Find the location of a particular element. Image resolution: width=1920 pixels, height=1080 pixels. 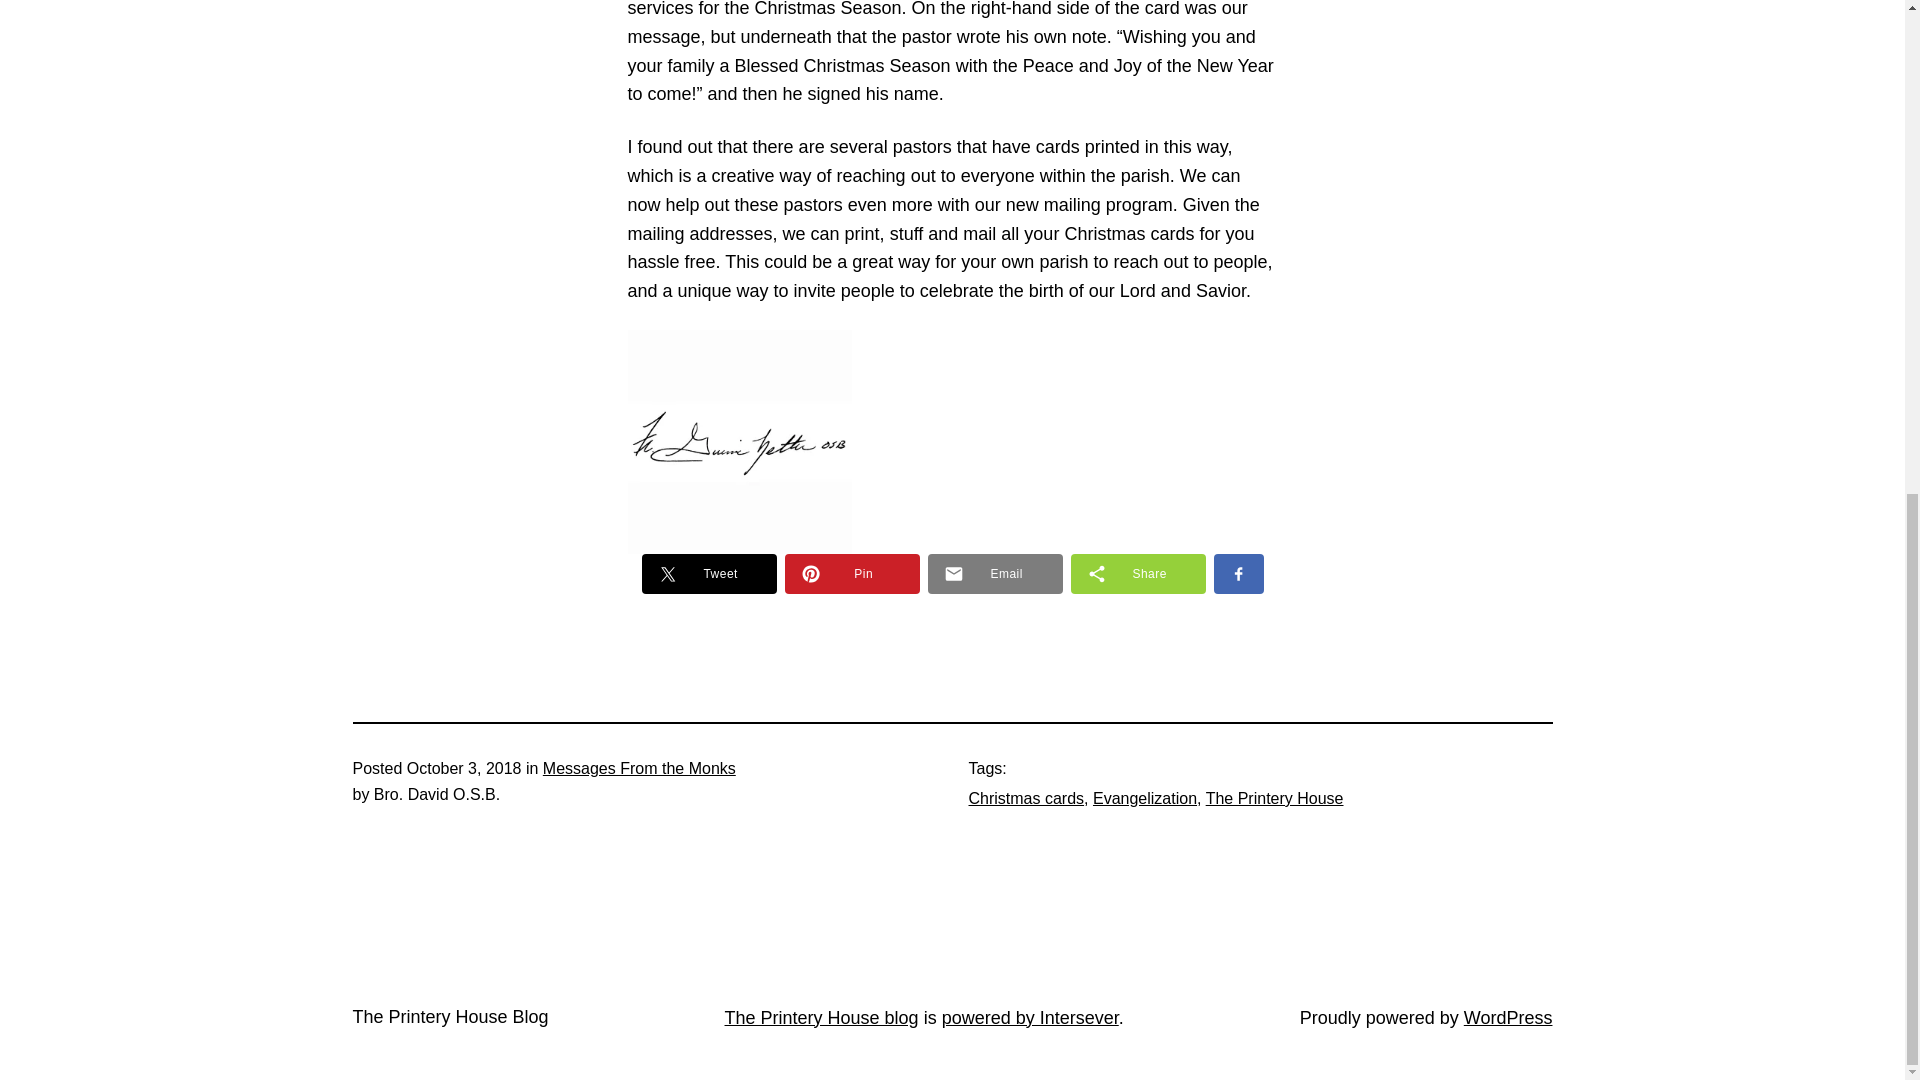

Messages From the Monks is located at coordinates (639, 768).